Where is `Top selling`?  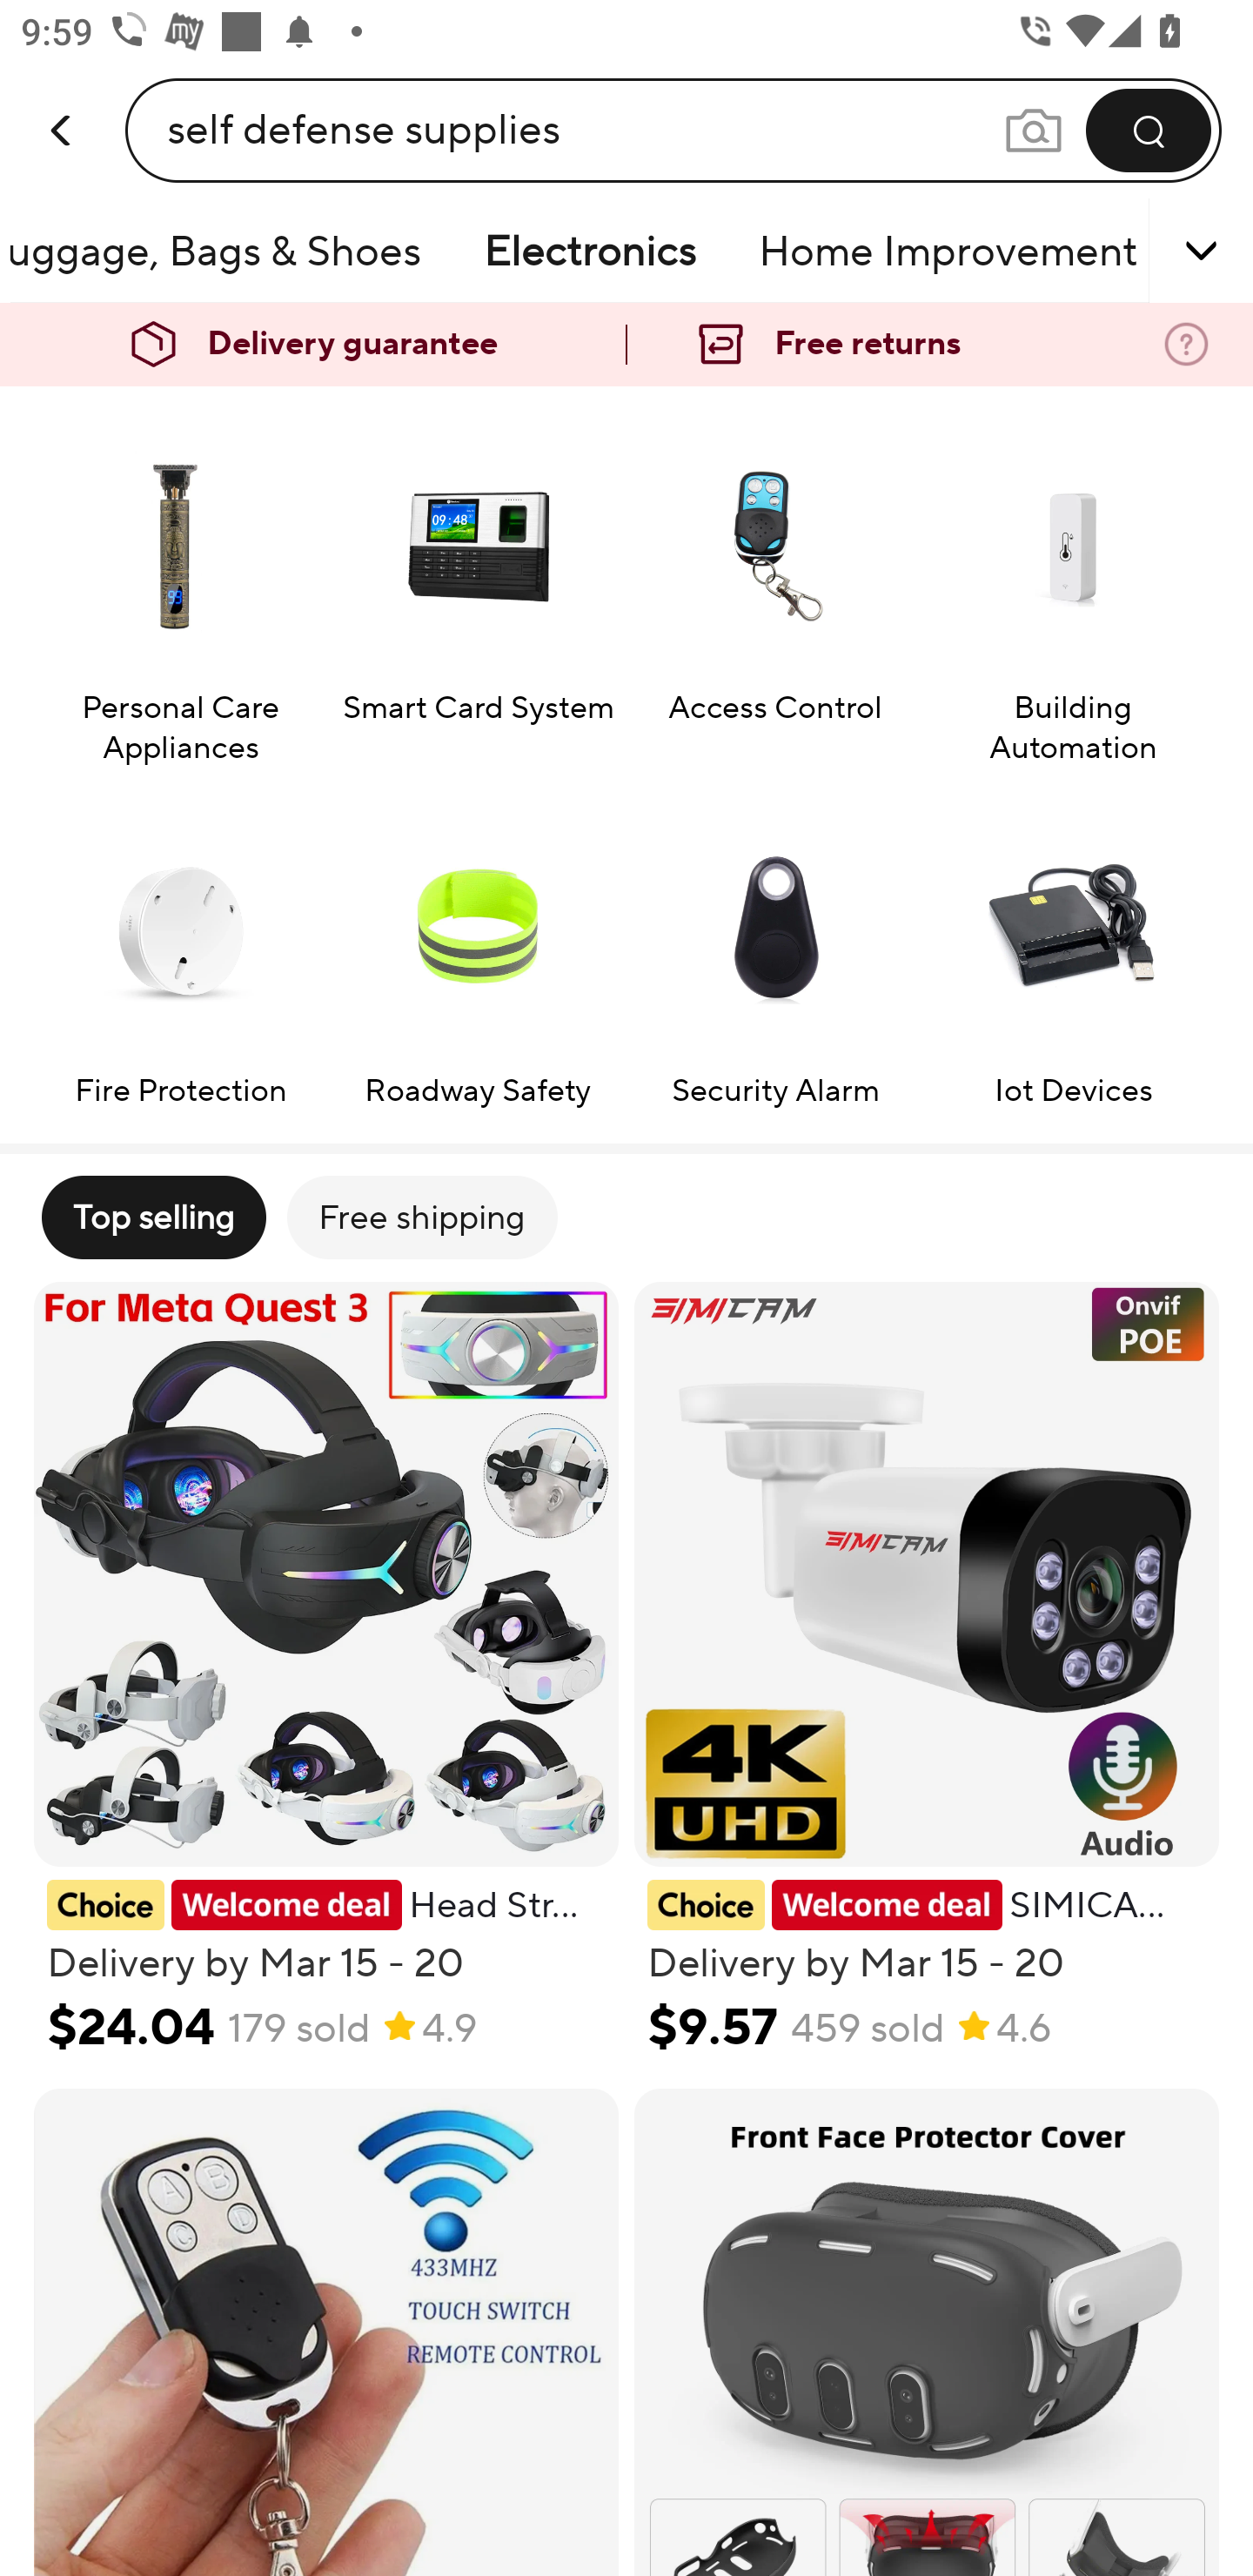
Top selling is located at coordinates (153, 1217).